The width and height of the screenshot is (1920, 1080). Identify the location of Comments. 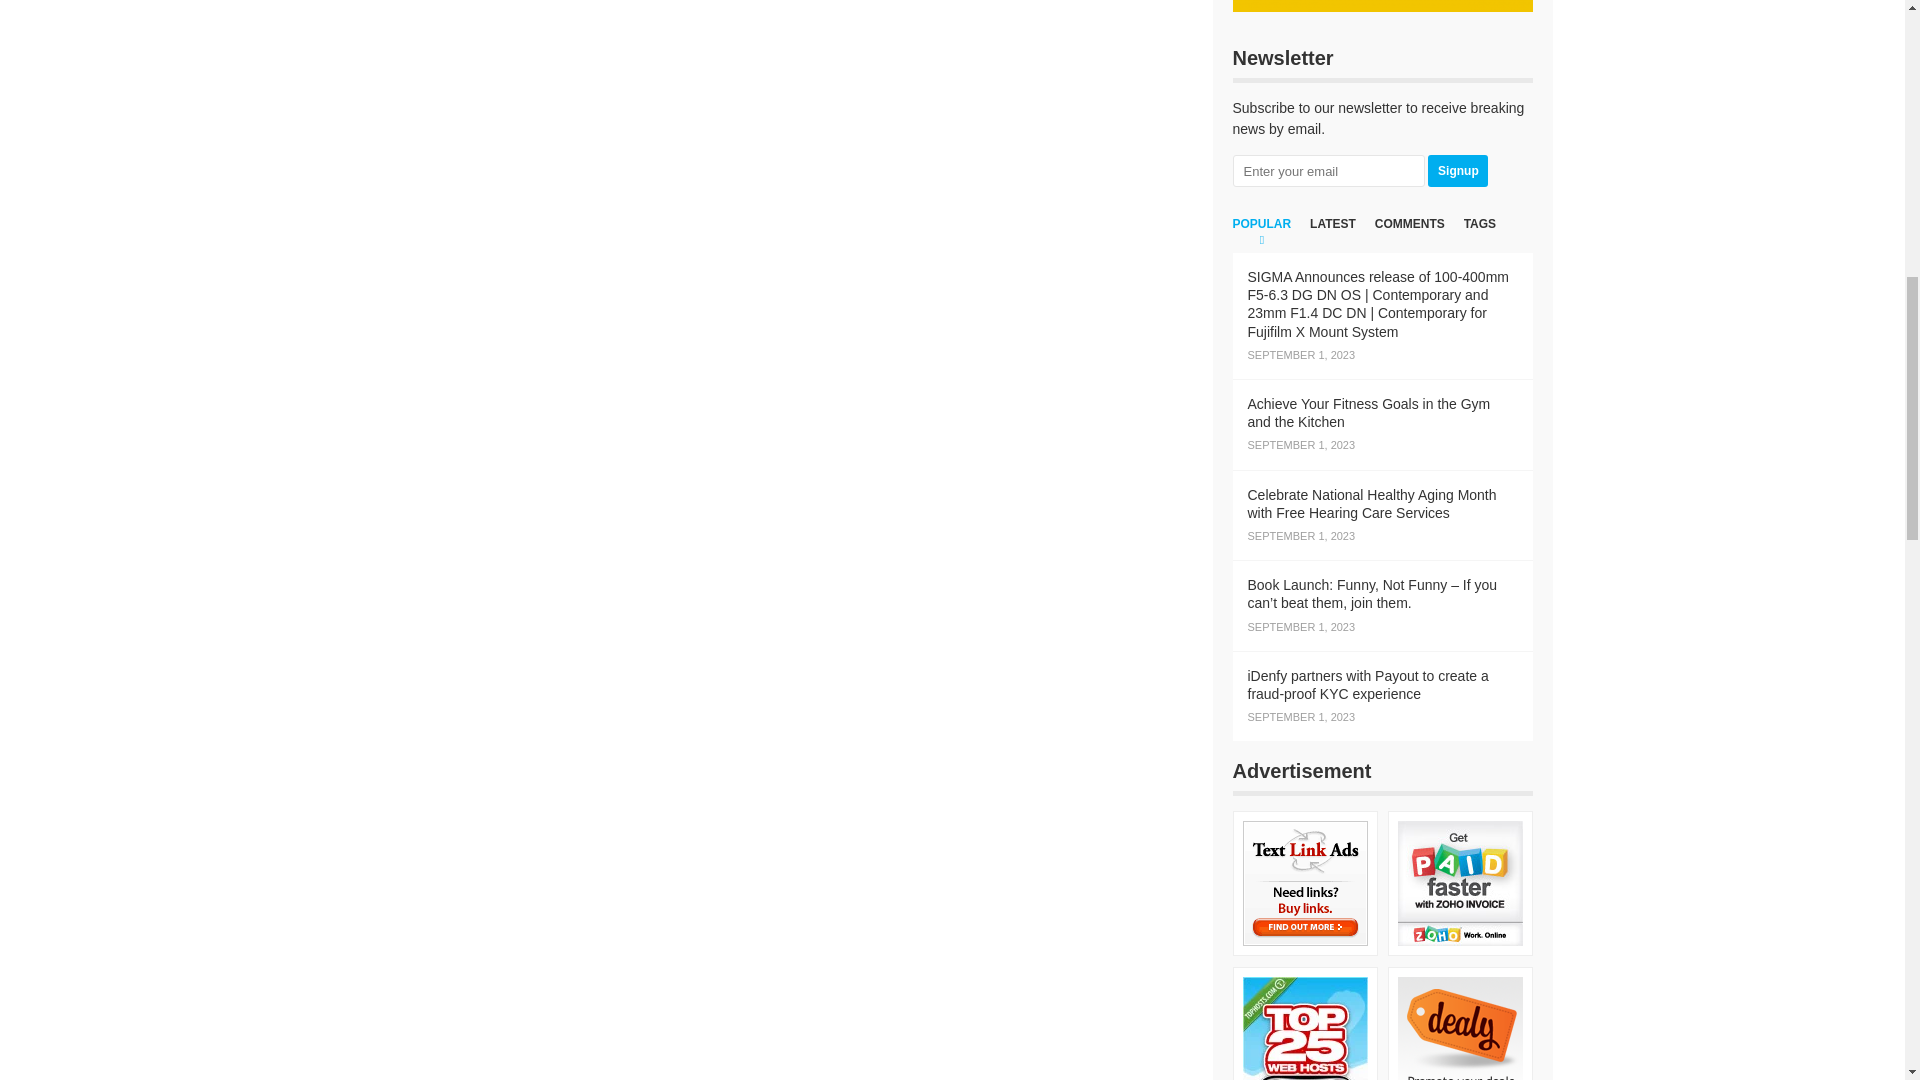
(1410, 234).